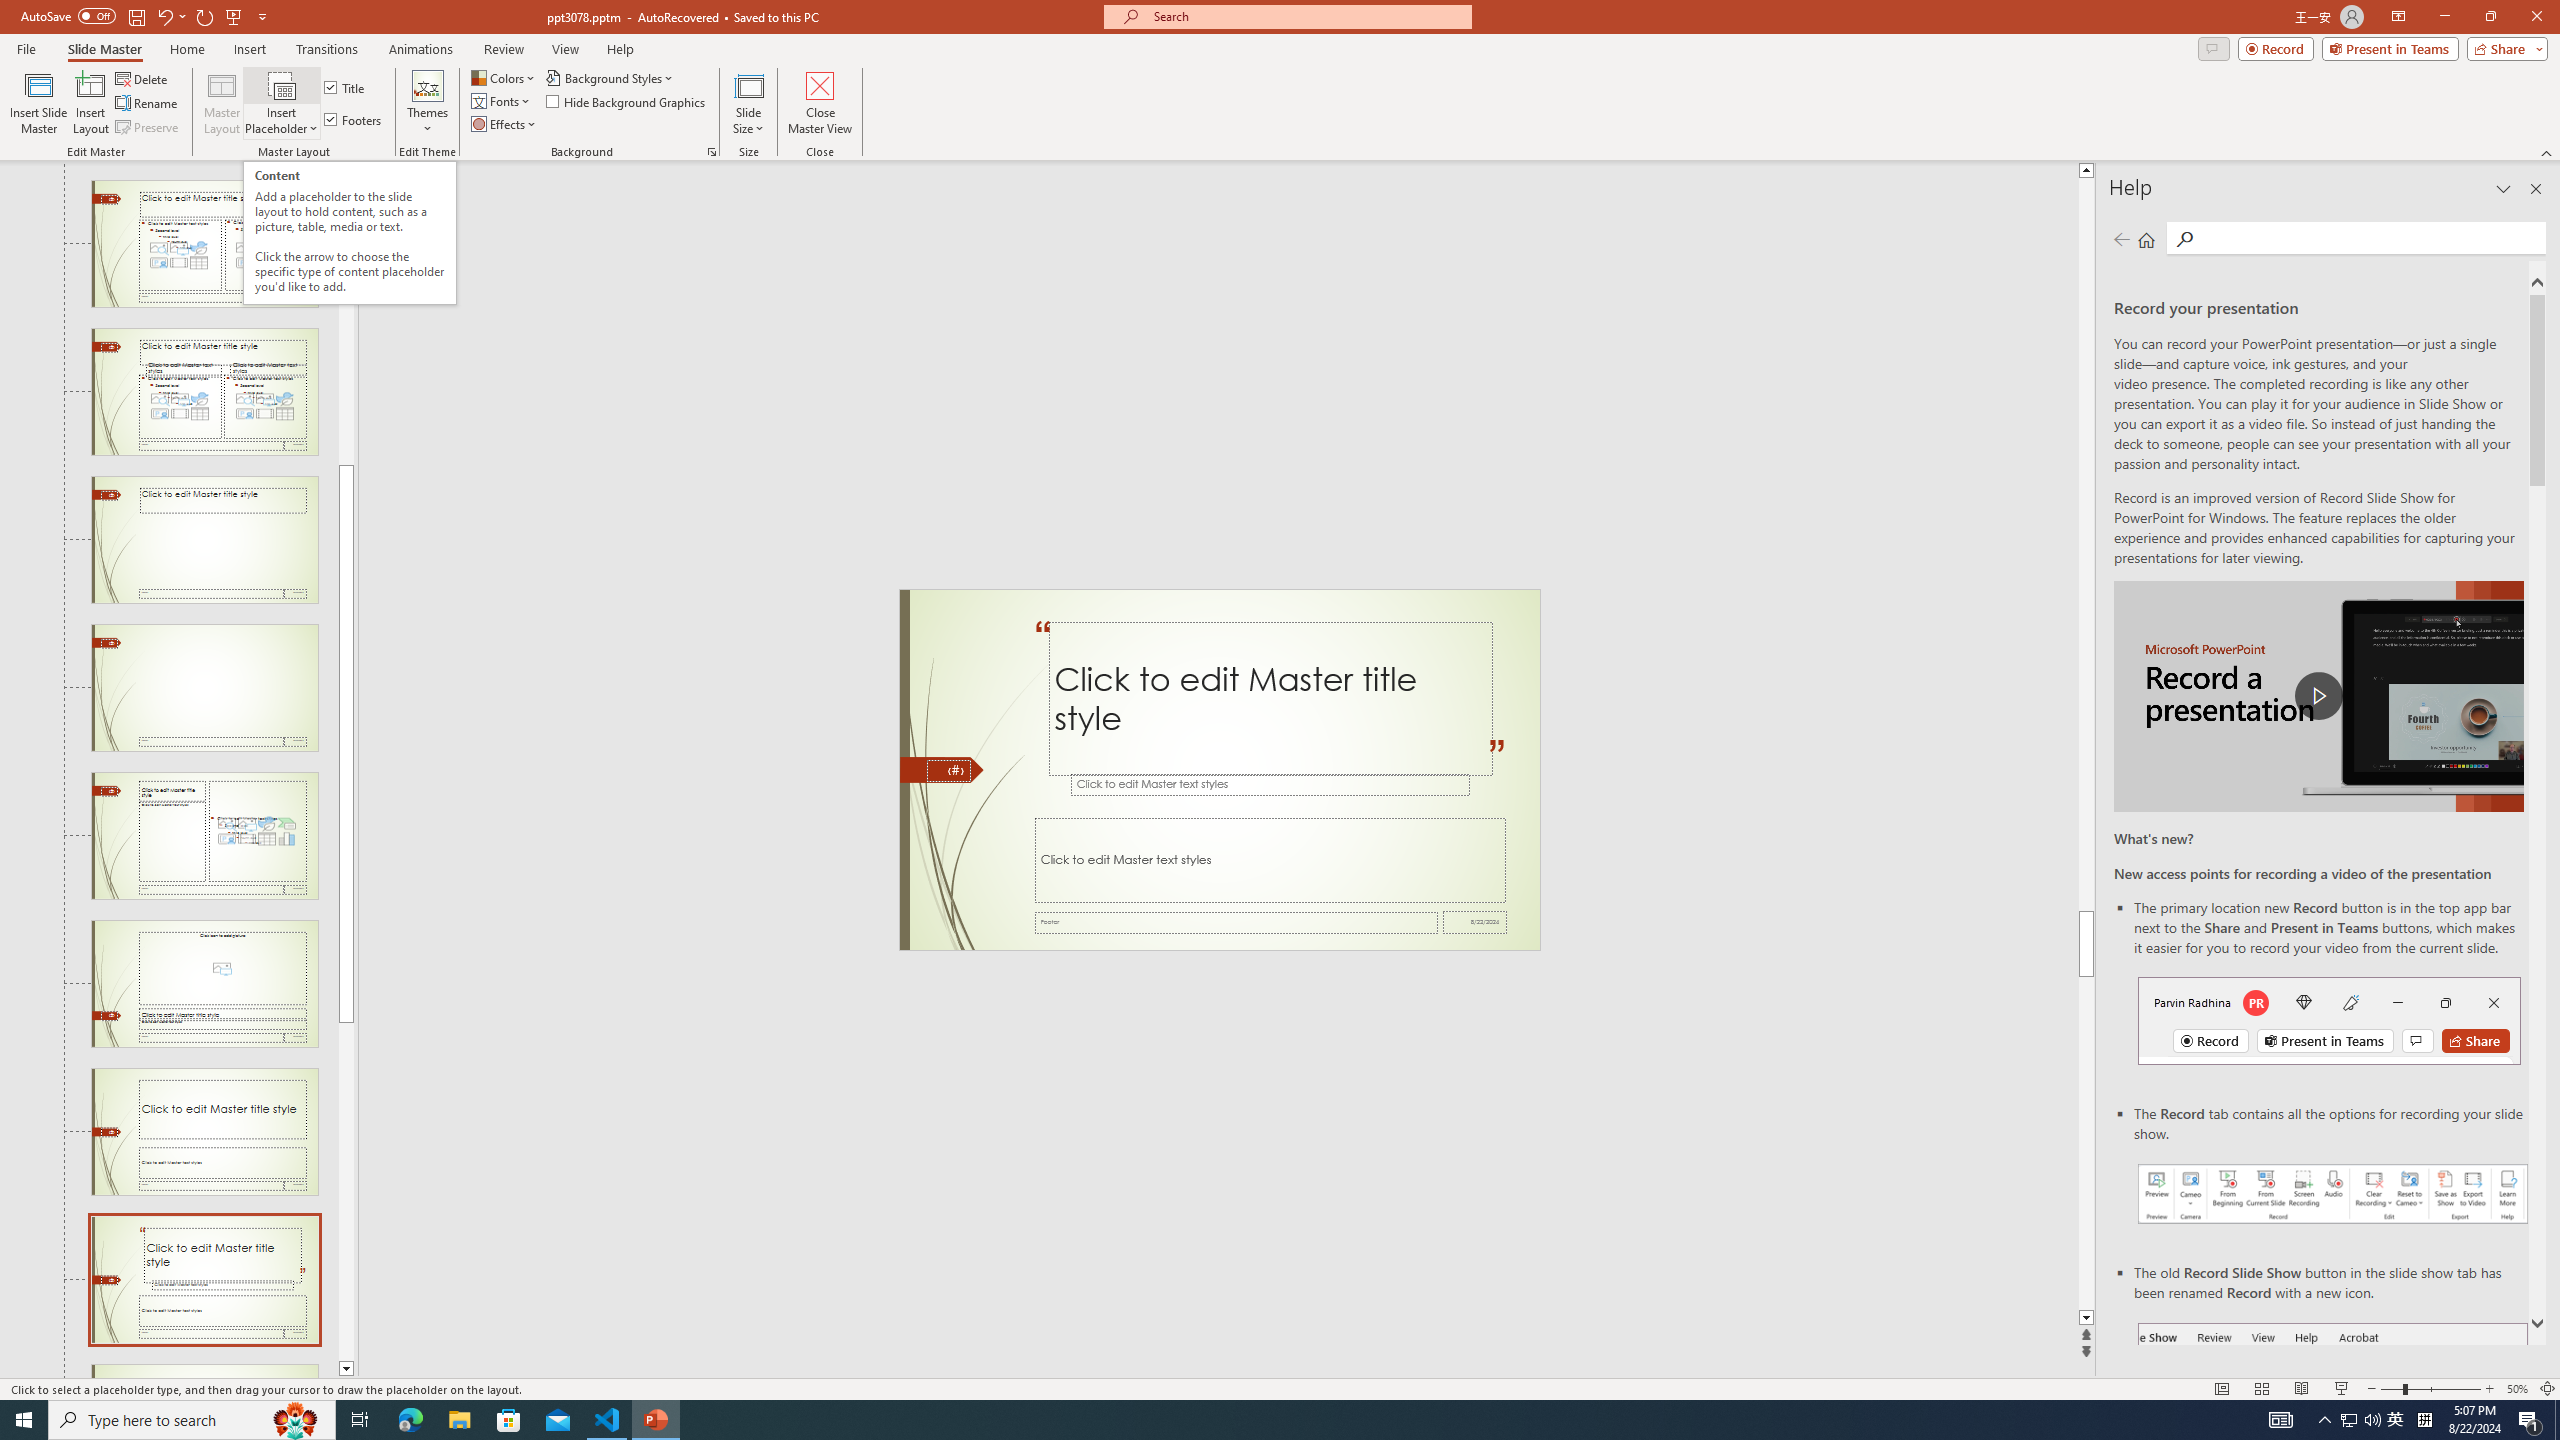  What do you see at coordinates (204, 836) in the screenshot?
I see `Slide Content with Caption Layout: used by no slides` at bounding box center [204, 836].